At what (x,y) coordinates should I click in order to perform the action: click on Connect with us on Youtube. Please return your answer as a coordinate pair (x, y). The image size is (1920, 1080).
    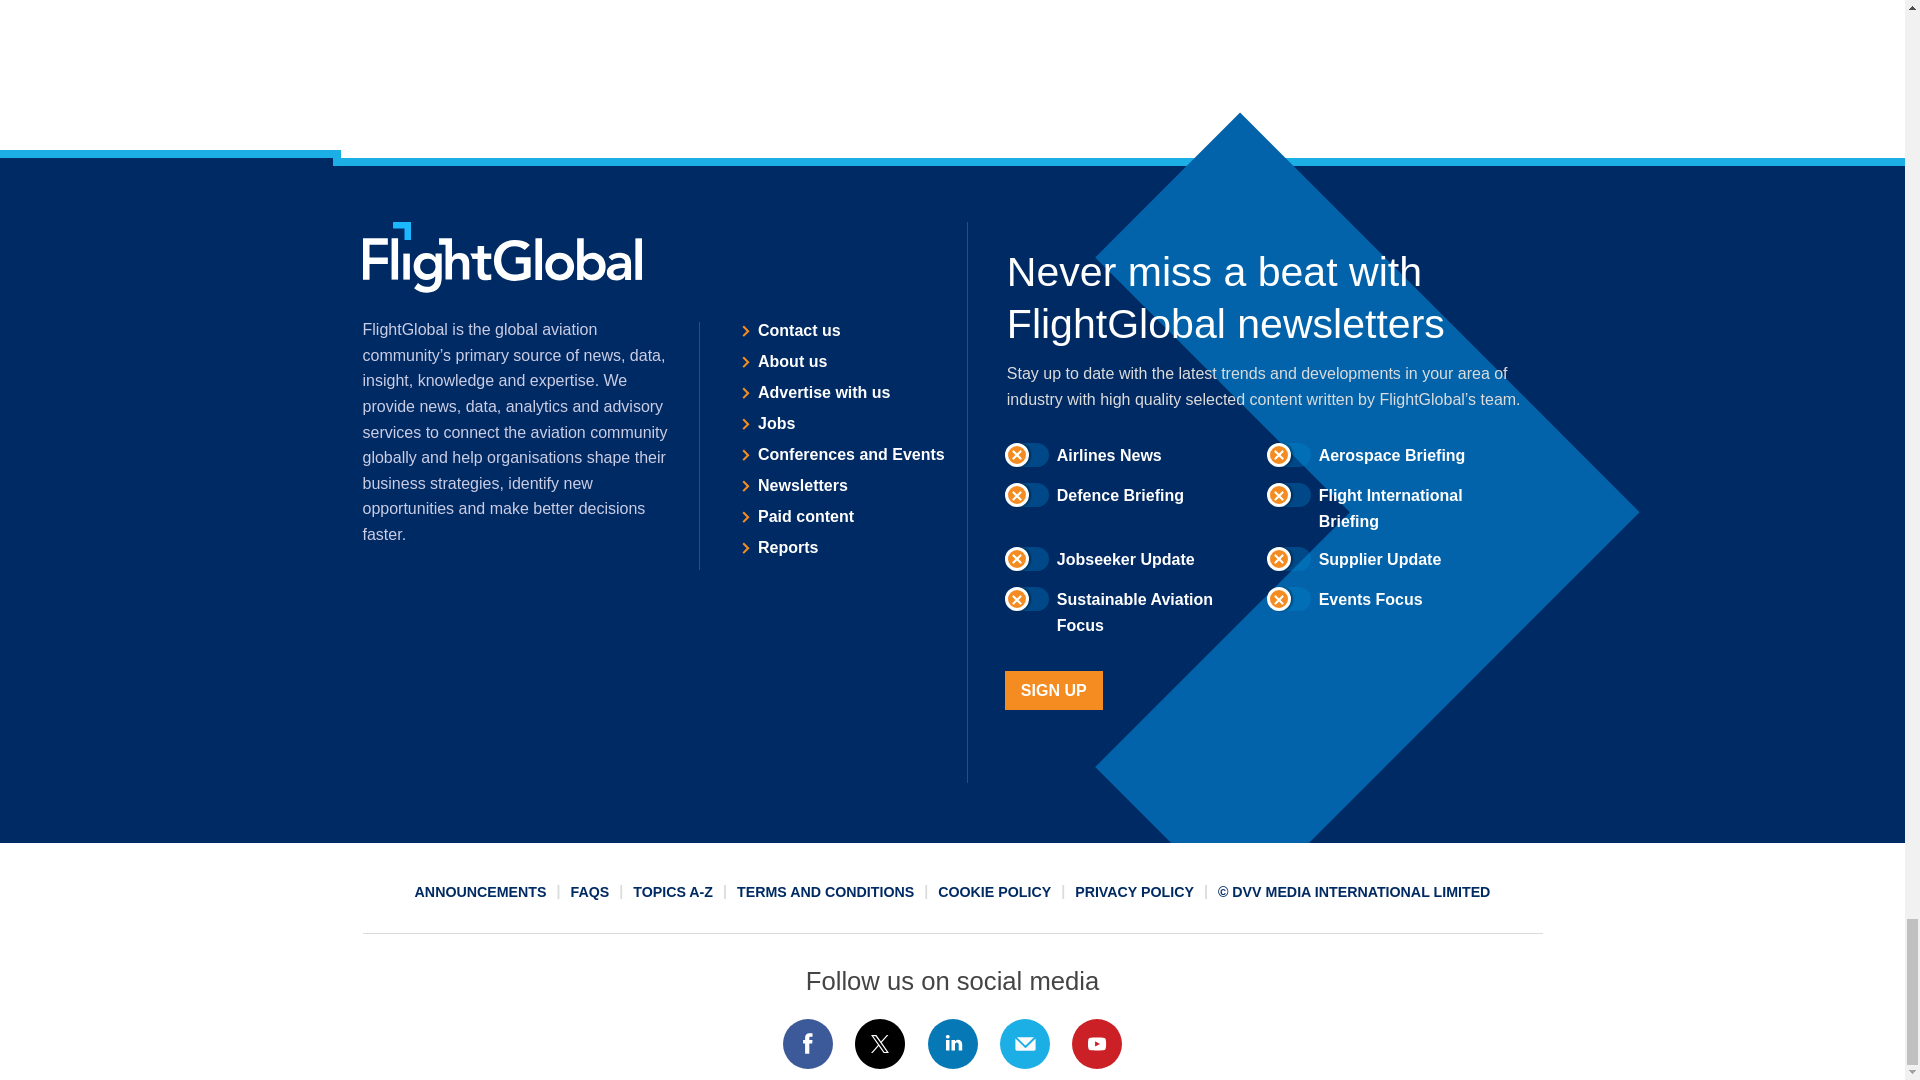
    Looking at the image, I should click on (1097, 1044).